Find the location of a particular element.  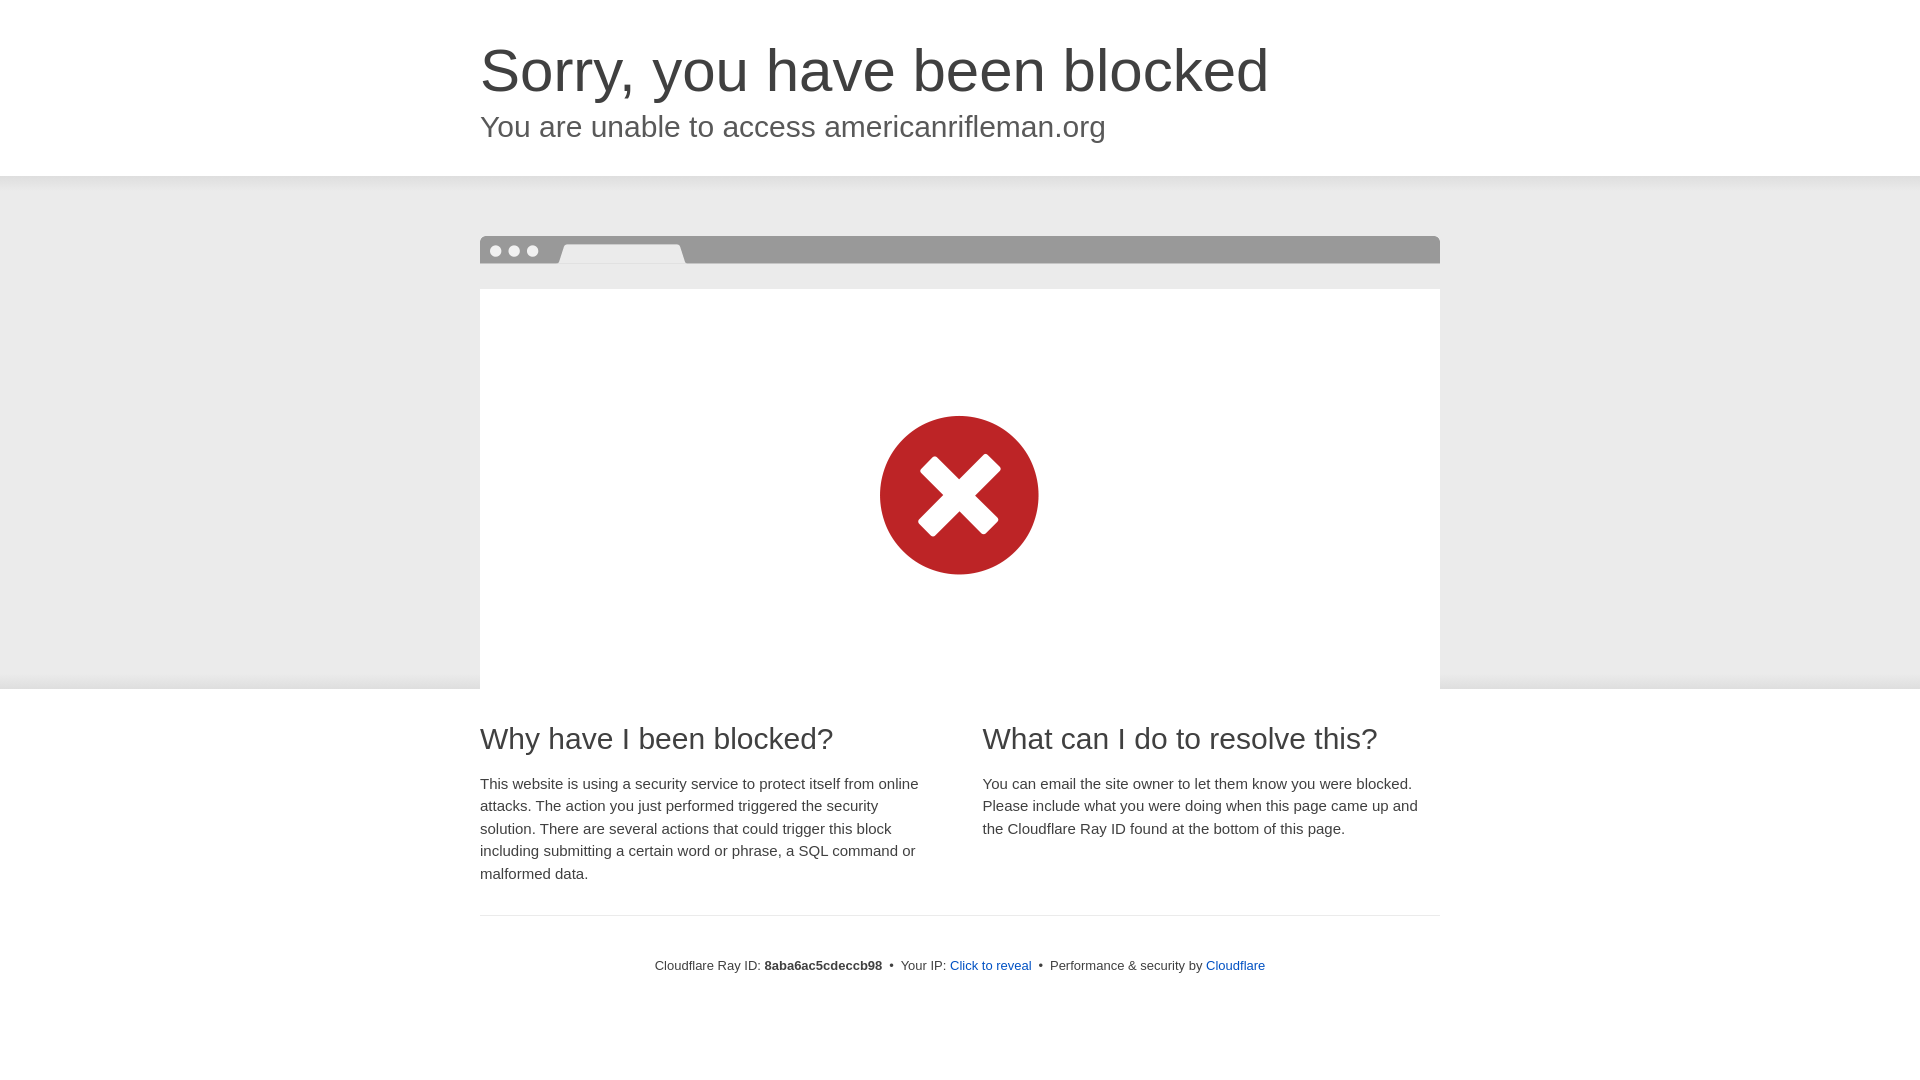

Click to reveal is located at coordinates (991, 966).